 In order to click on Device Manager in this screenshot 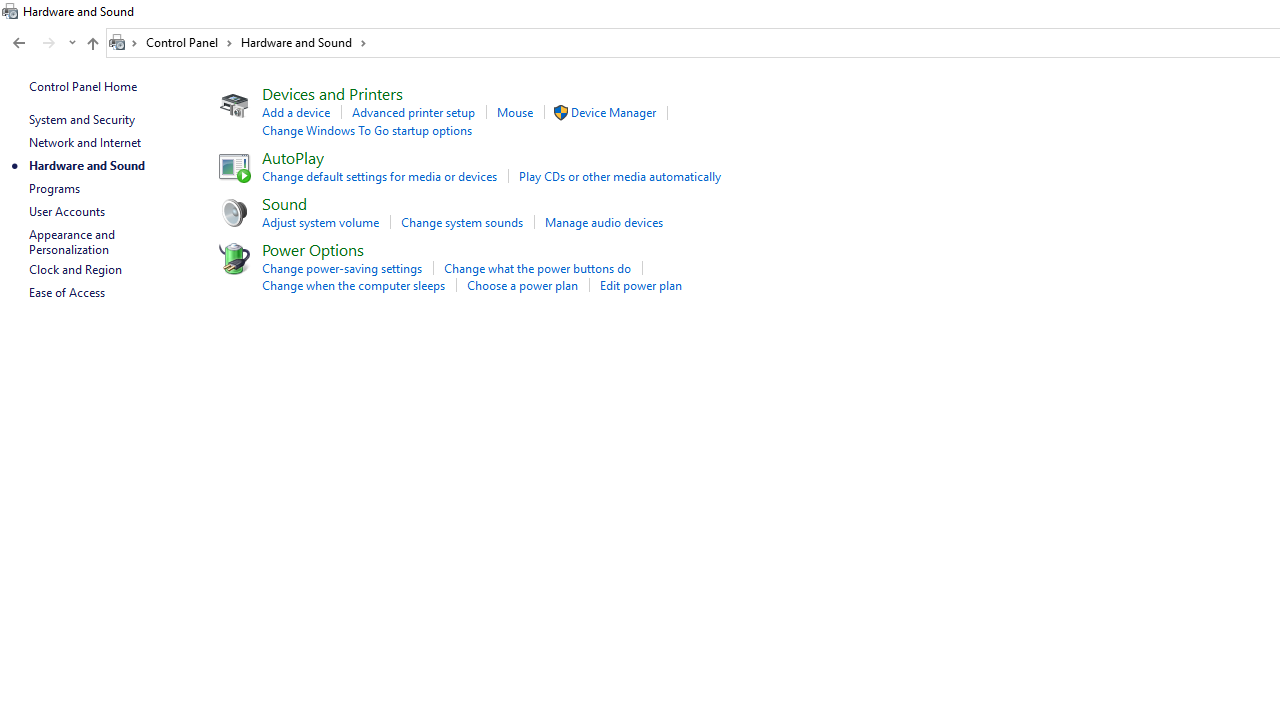, I will do `click(613, 112)`.